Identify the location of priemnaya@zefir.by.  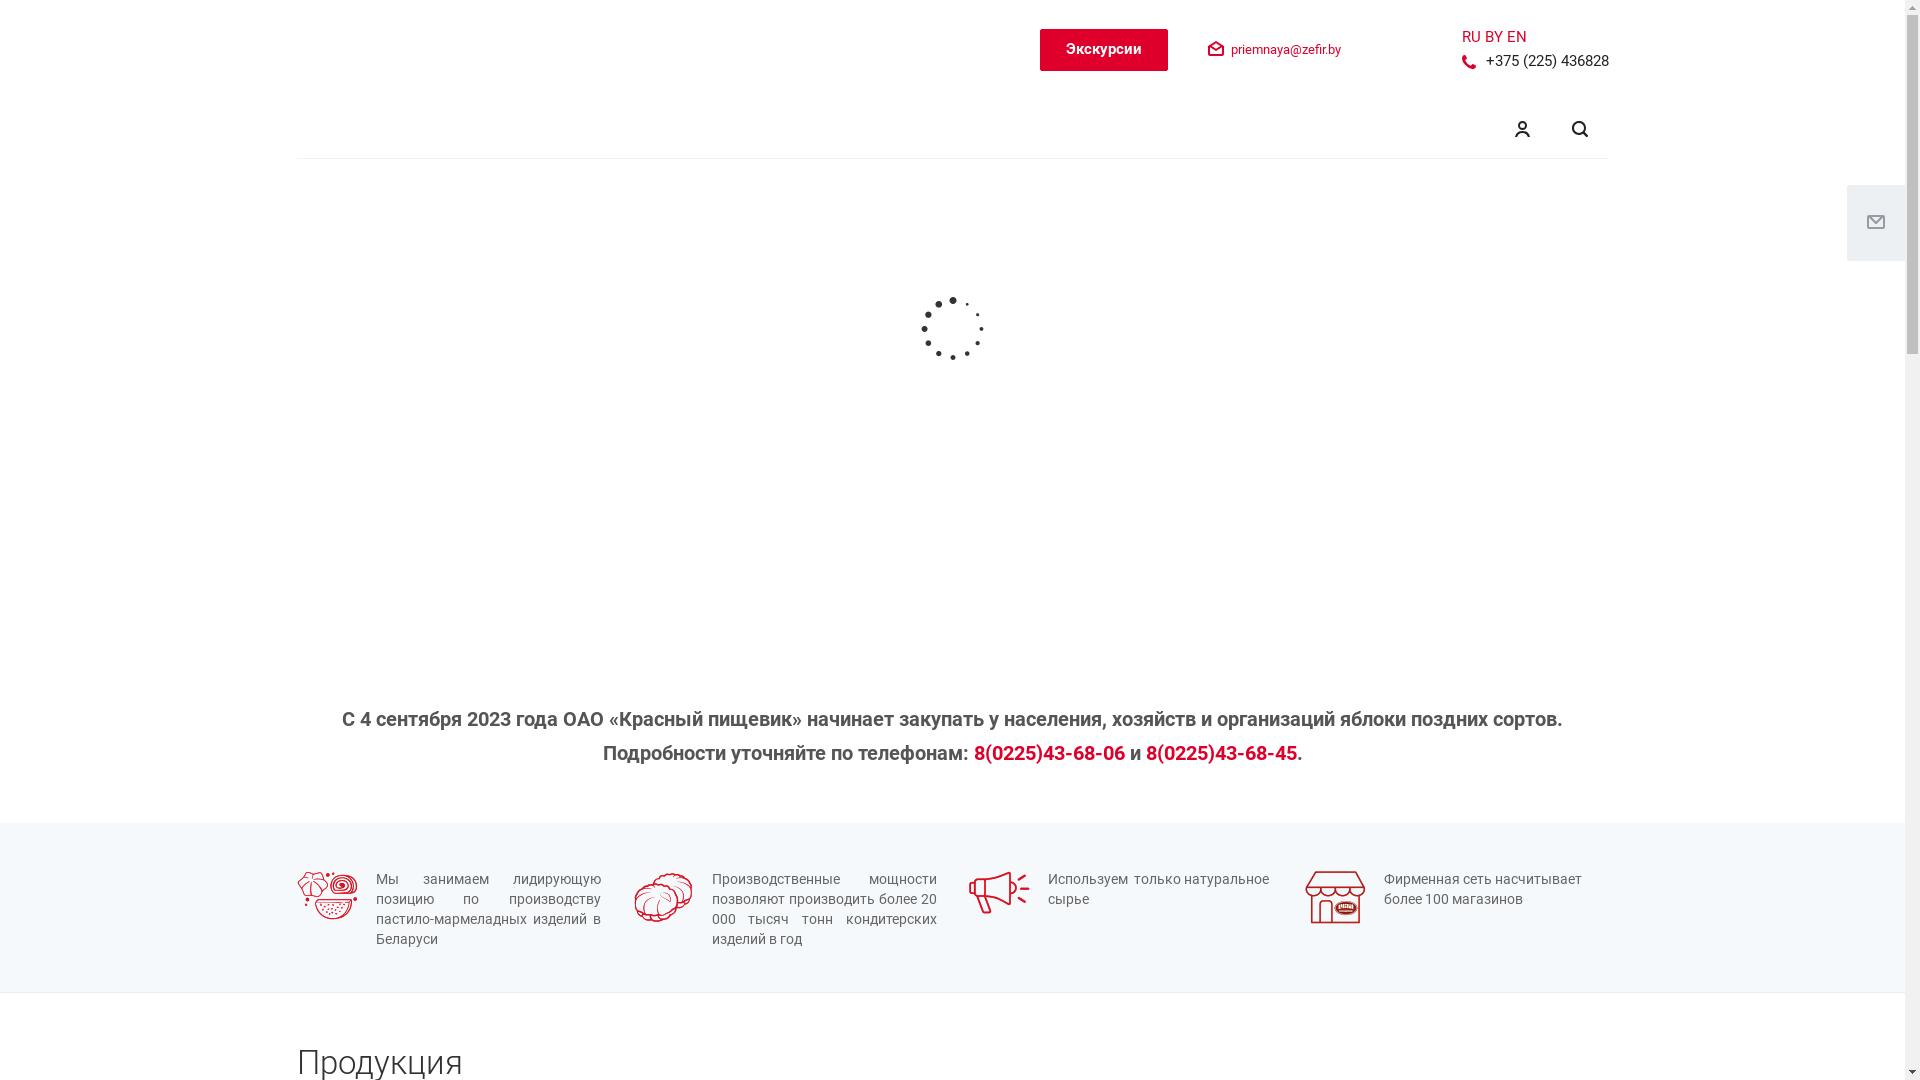
(1286, 50).